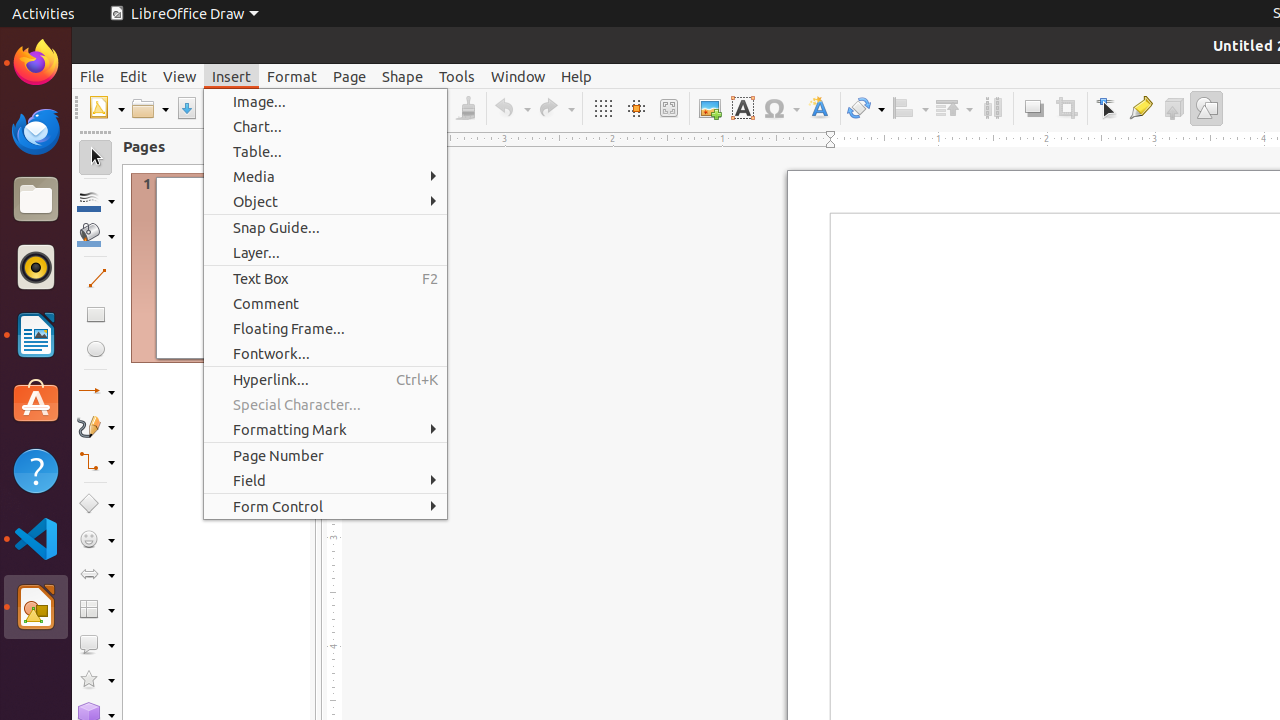 This screenshot has height=720, width=1280. What do you see at coordinates (326, 152) in the screenshot?
I see `Table...` at bounding box center [326, 152].